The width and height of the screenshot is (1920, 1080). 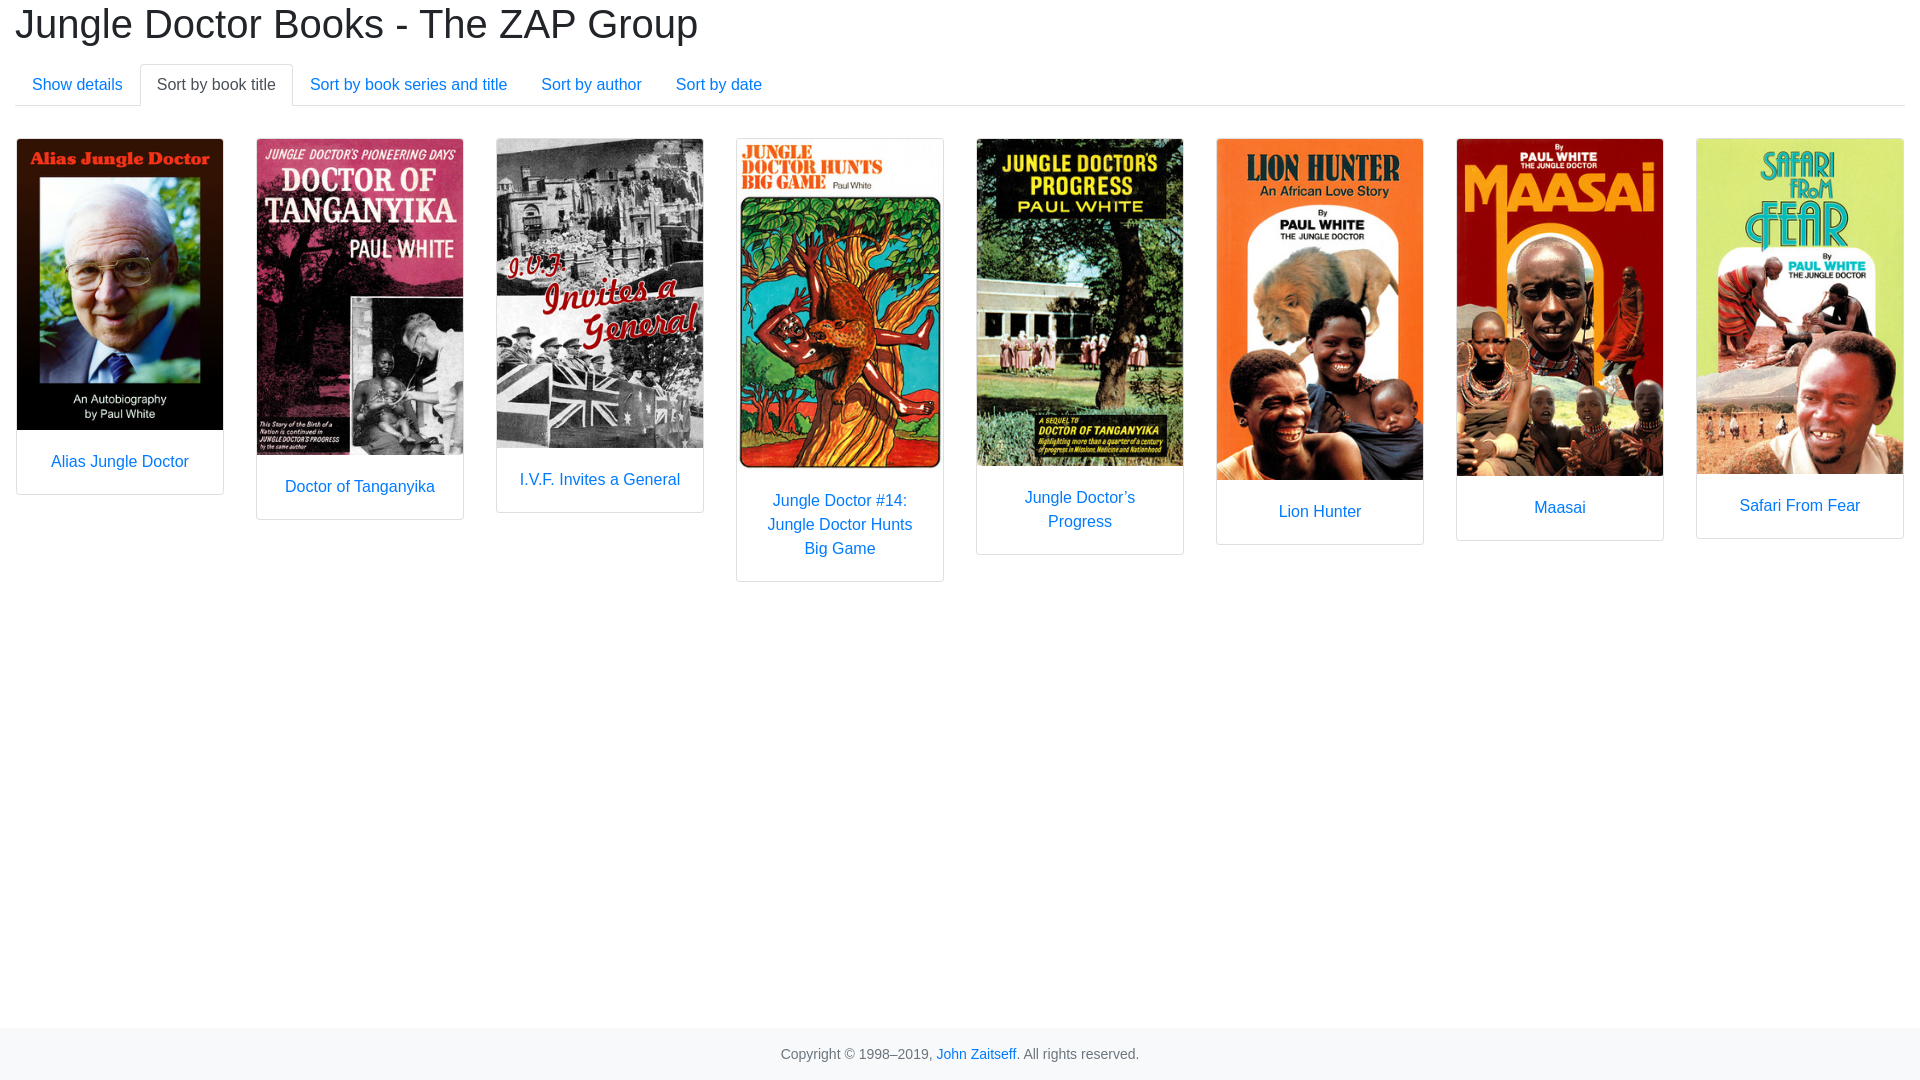 I want to click on Jungle Doctor #14: Jungle Doctor Hunts Big Game, so click(x=840, y=360).